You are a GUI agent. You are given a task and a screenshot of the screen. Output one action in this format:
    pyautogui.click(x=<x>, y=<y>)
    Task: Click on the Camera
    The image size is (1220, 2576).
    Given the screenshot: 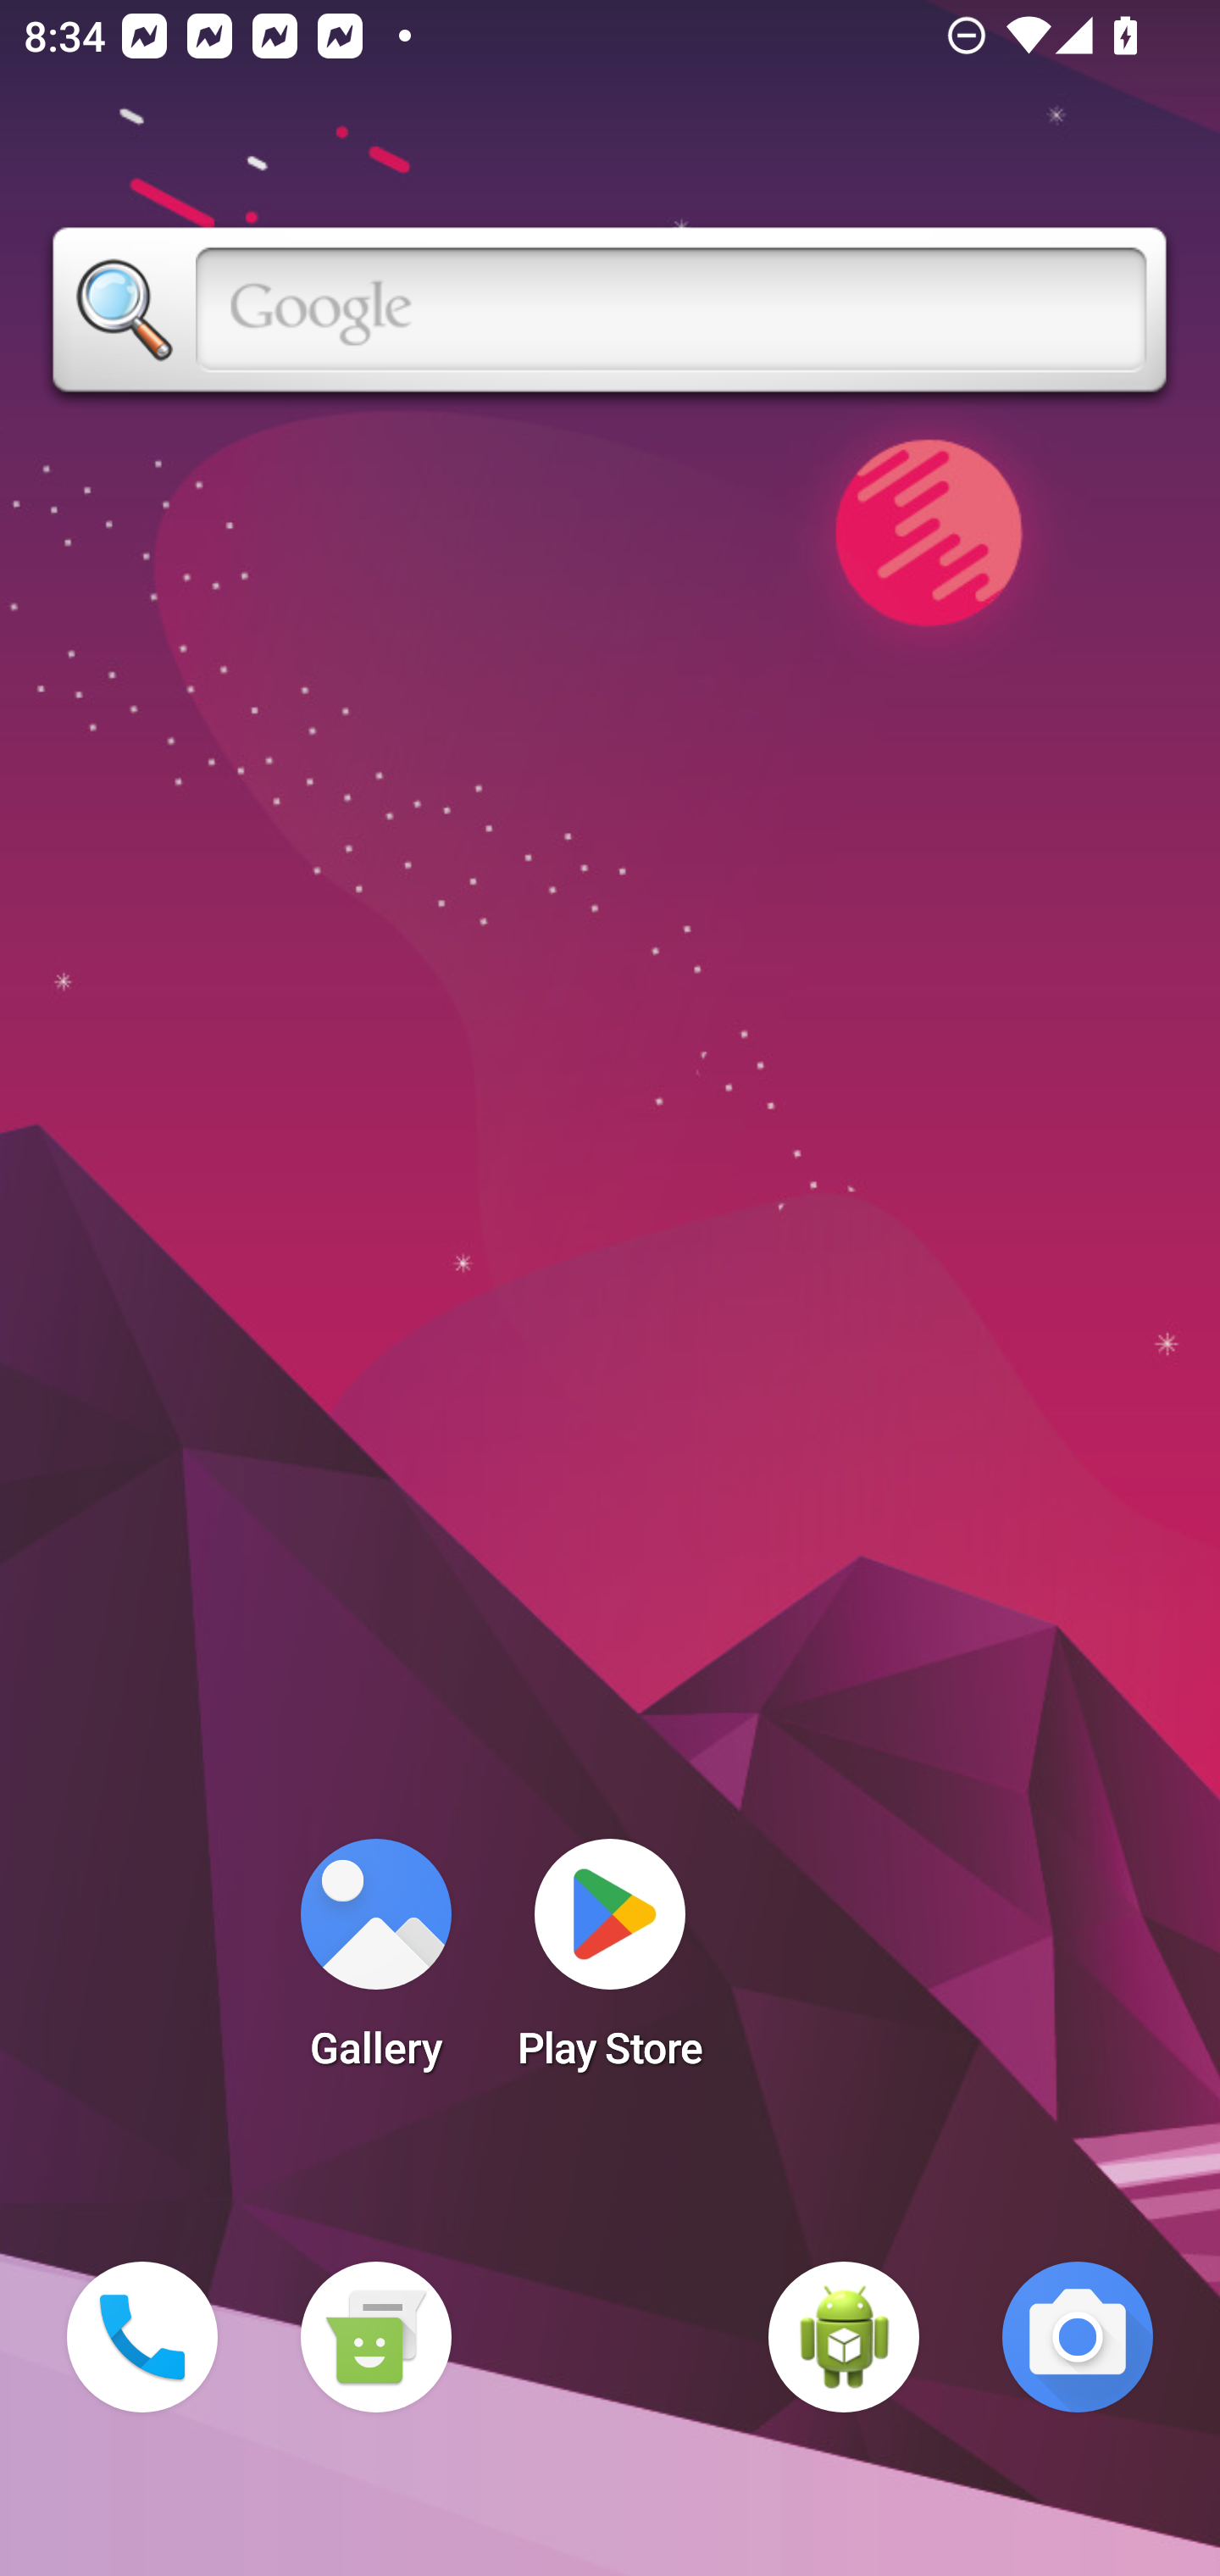 What is the action you would take?
    pyautogui.click(x=1078, y=2337)
    